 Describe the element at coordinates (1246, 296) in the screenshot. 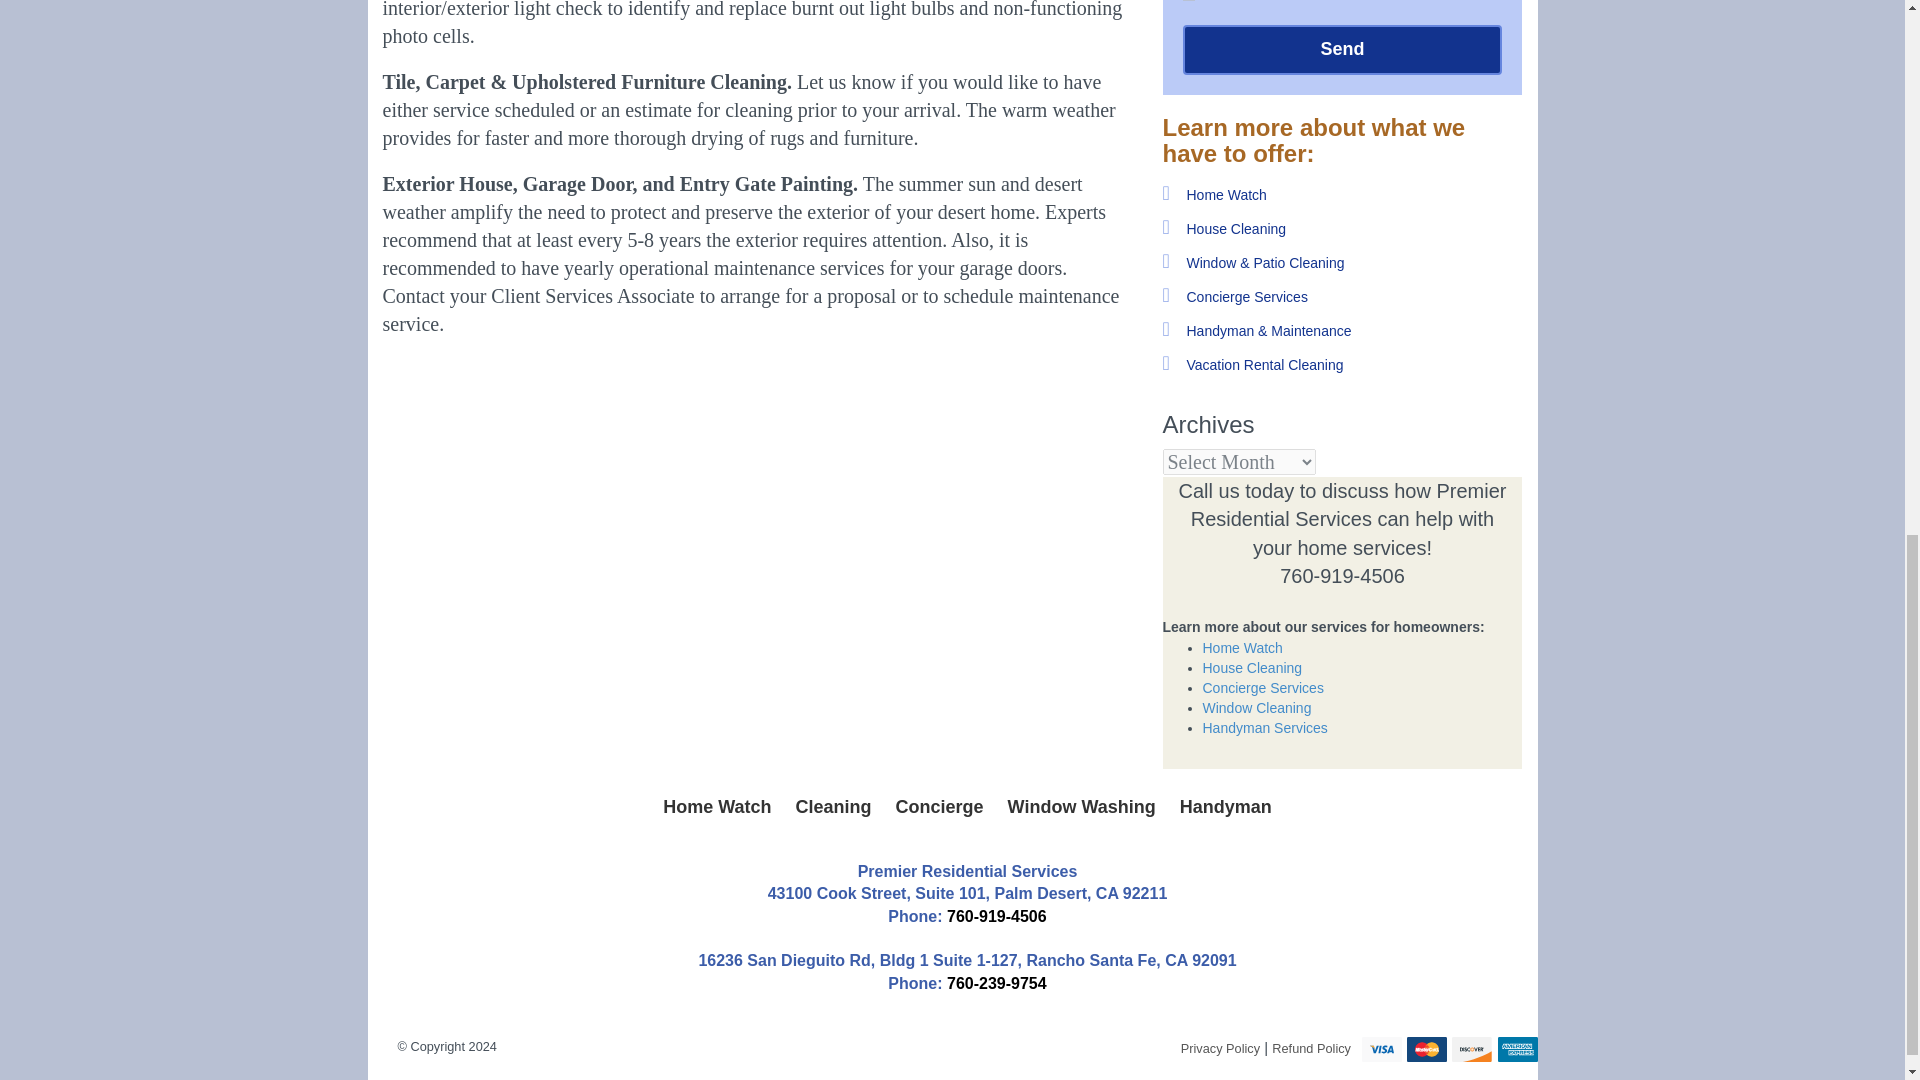

I see `Concierge Services` at that location.